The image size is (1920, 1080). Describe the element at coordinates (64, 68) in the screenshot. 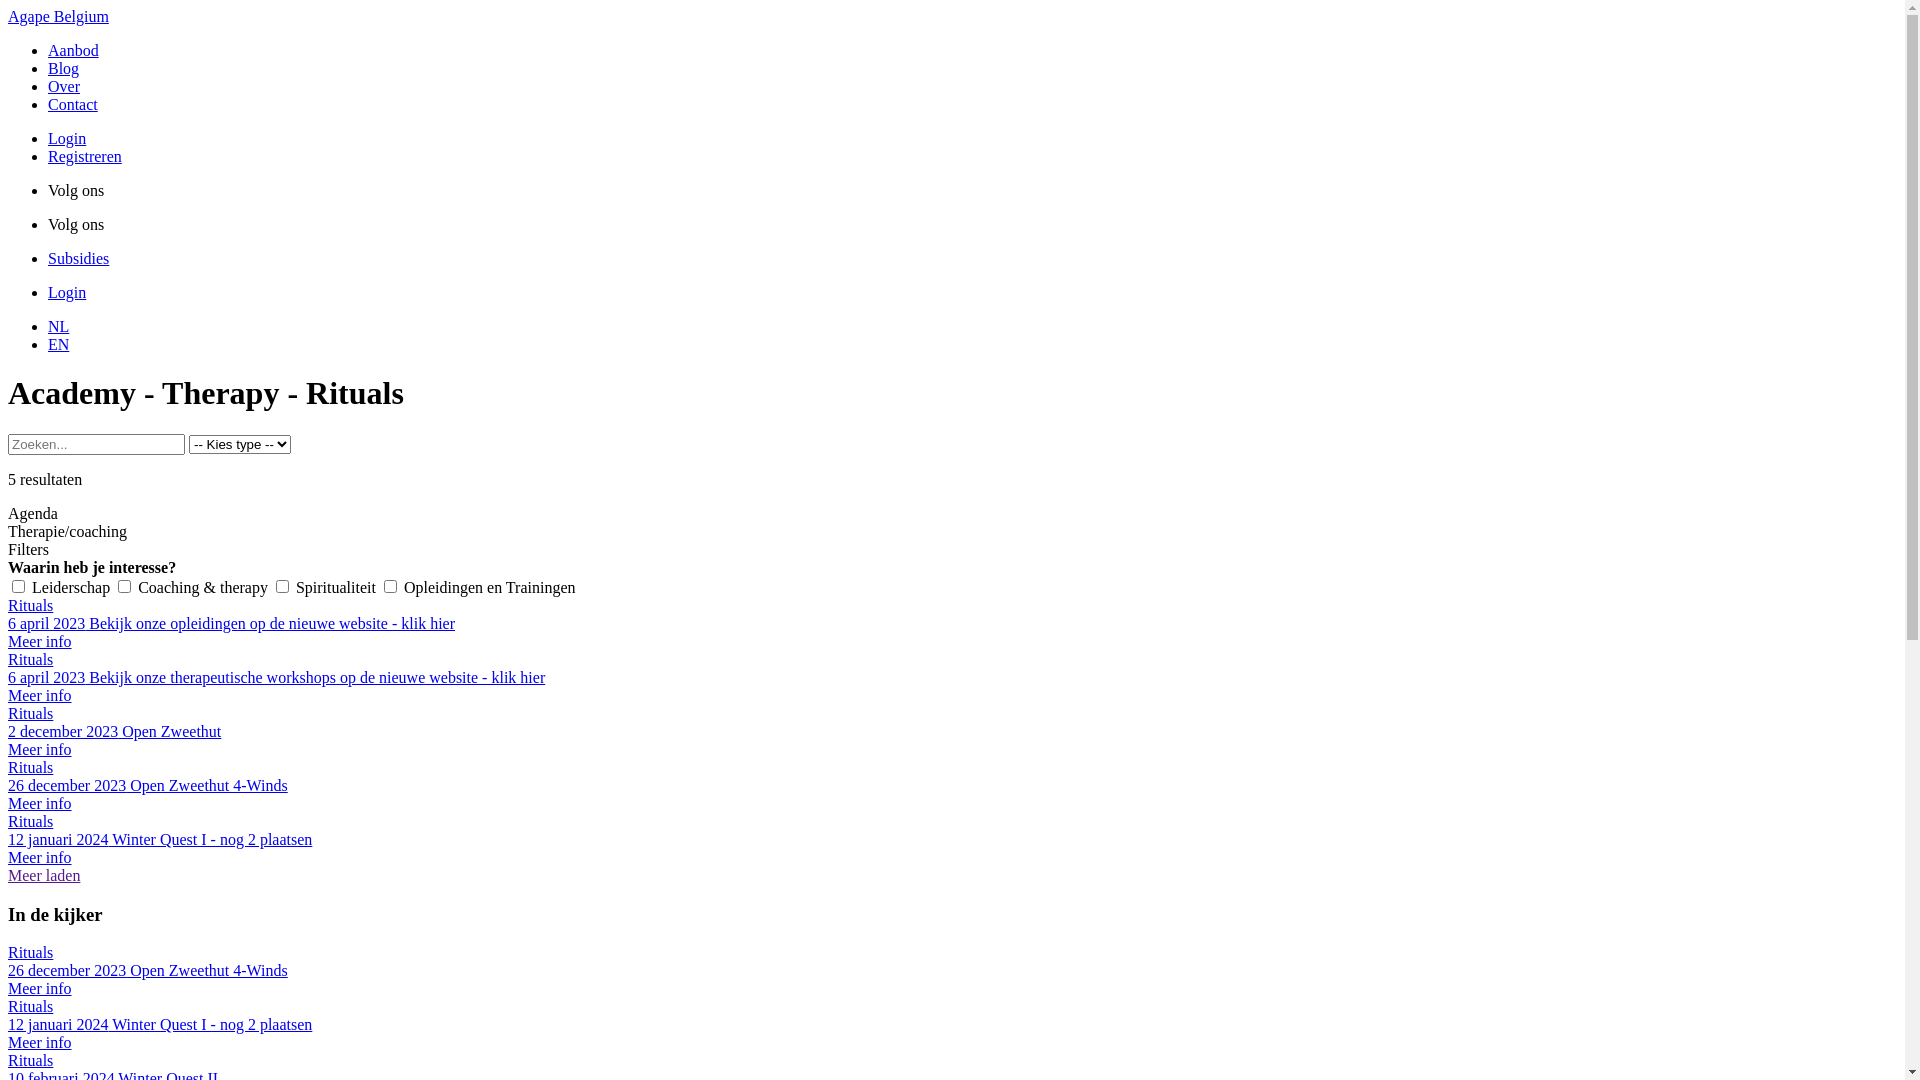

I see `Blog` at that location.